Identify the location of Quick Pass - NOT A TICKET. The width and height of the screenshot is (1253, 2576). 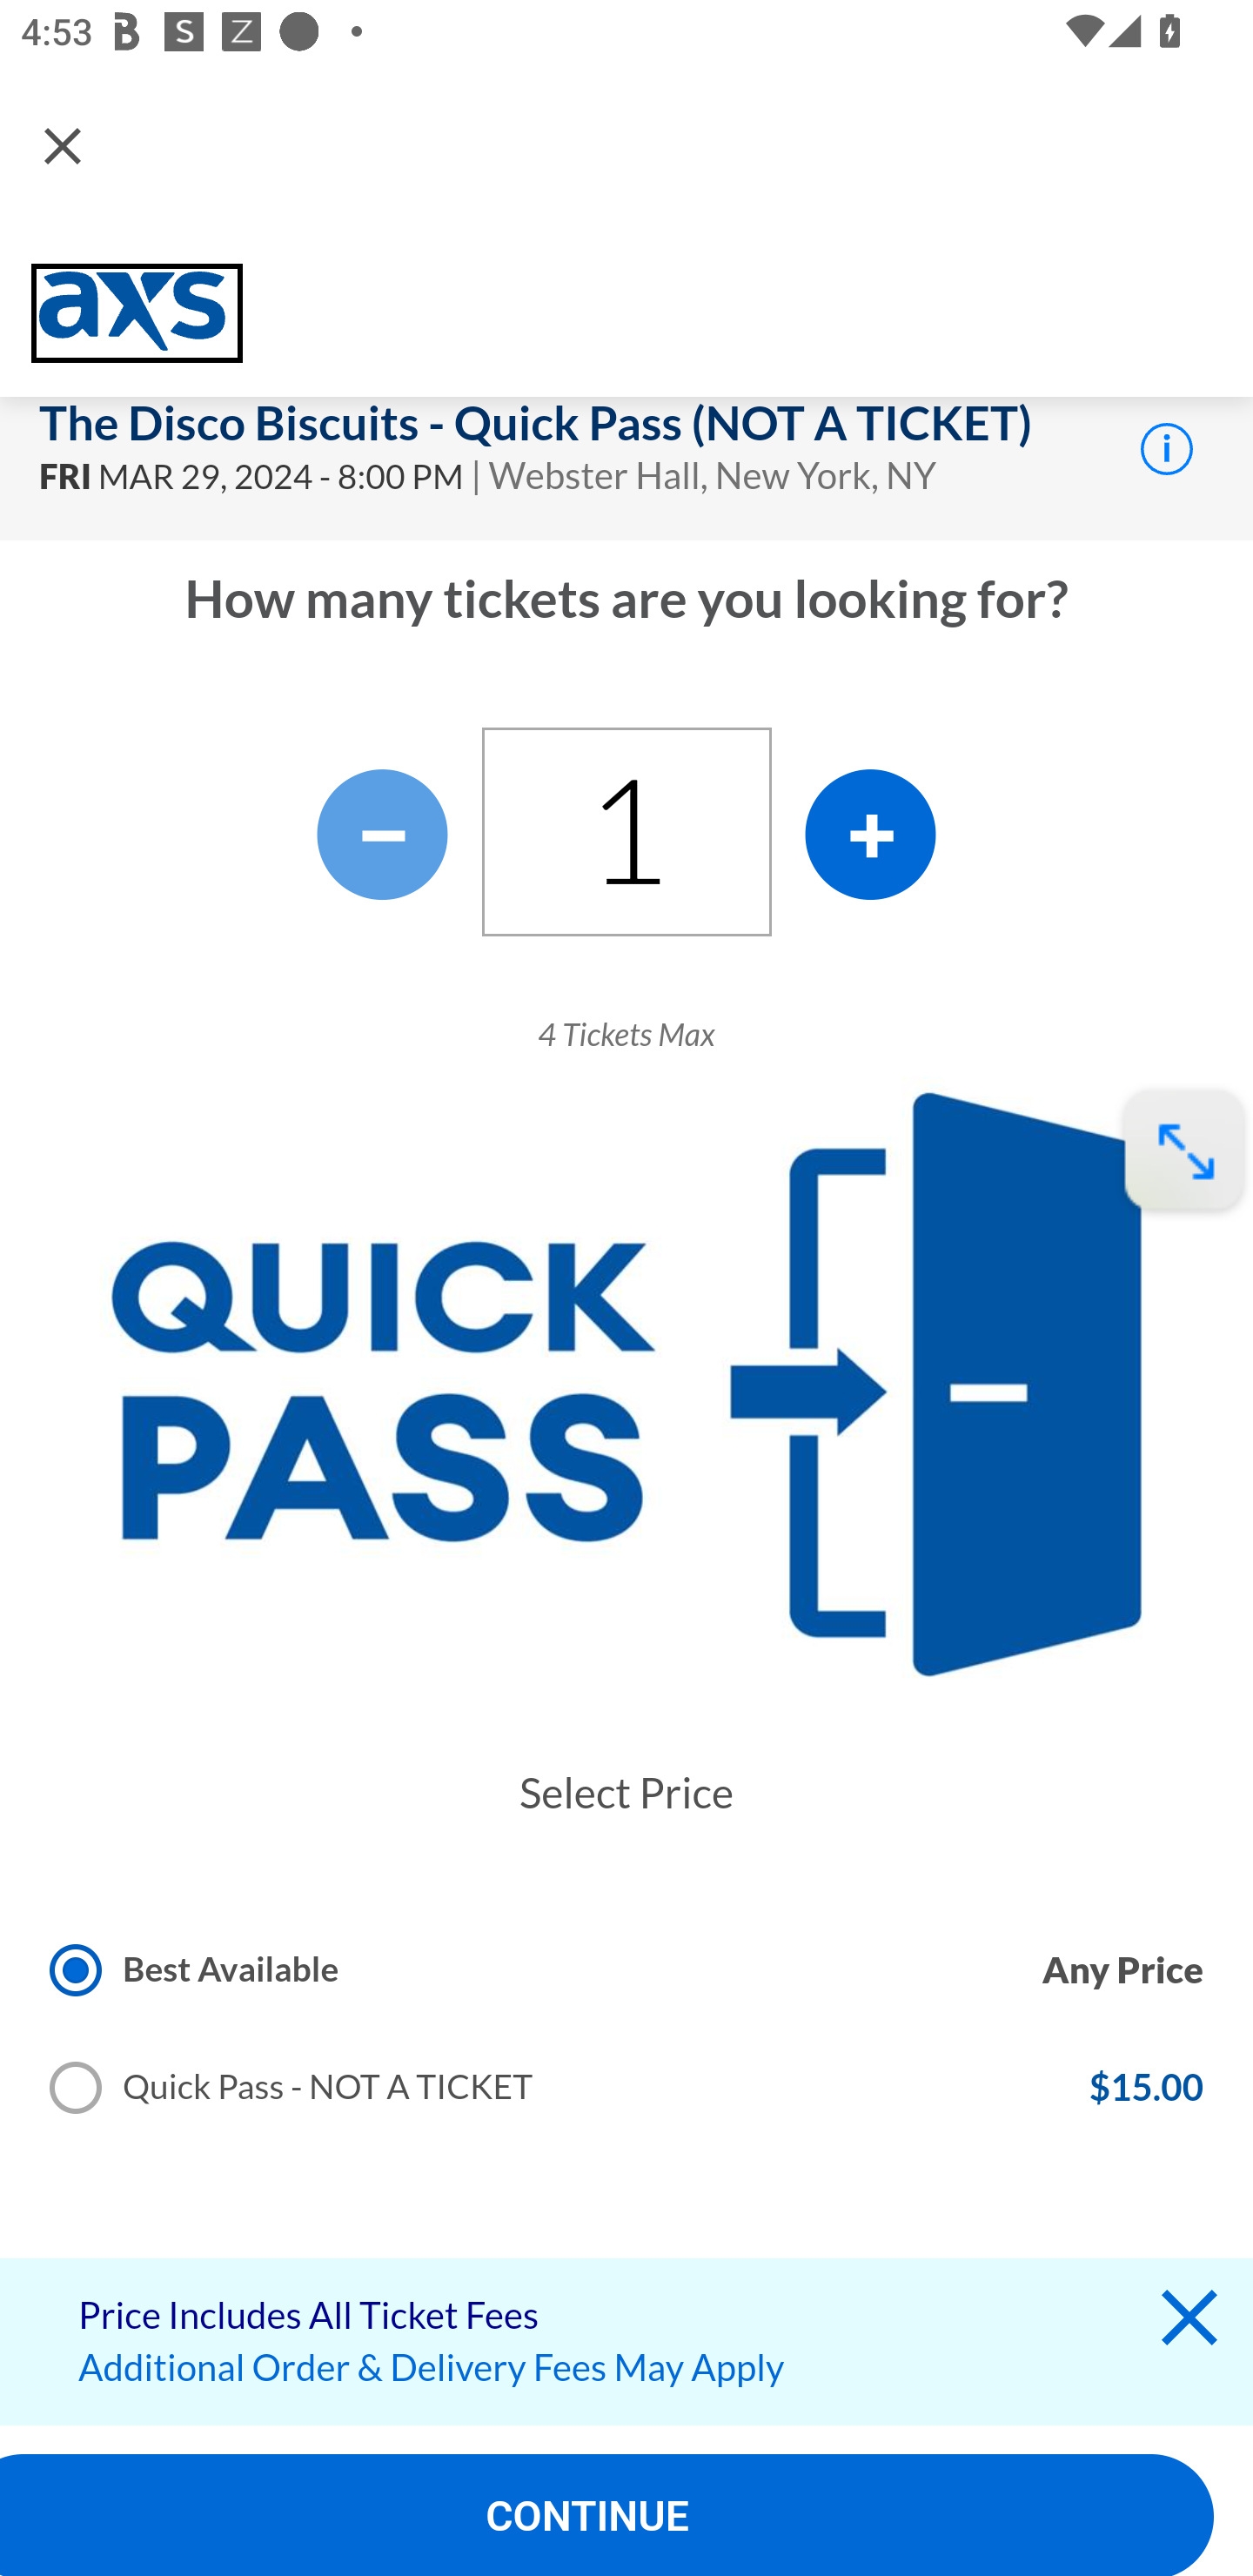
(292, 2088).